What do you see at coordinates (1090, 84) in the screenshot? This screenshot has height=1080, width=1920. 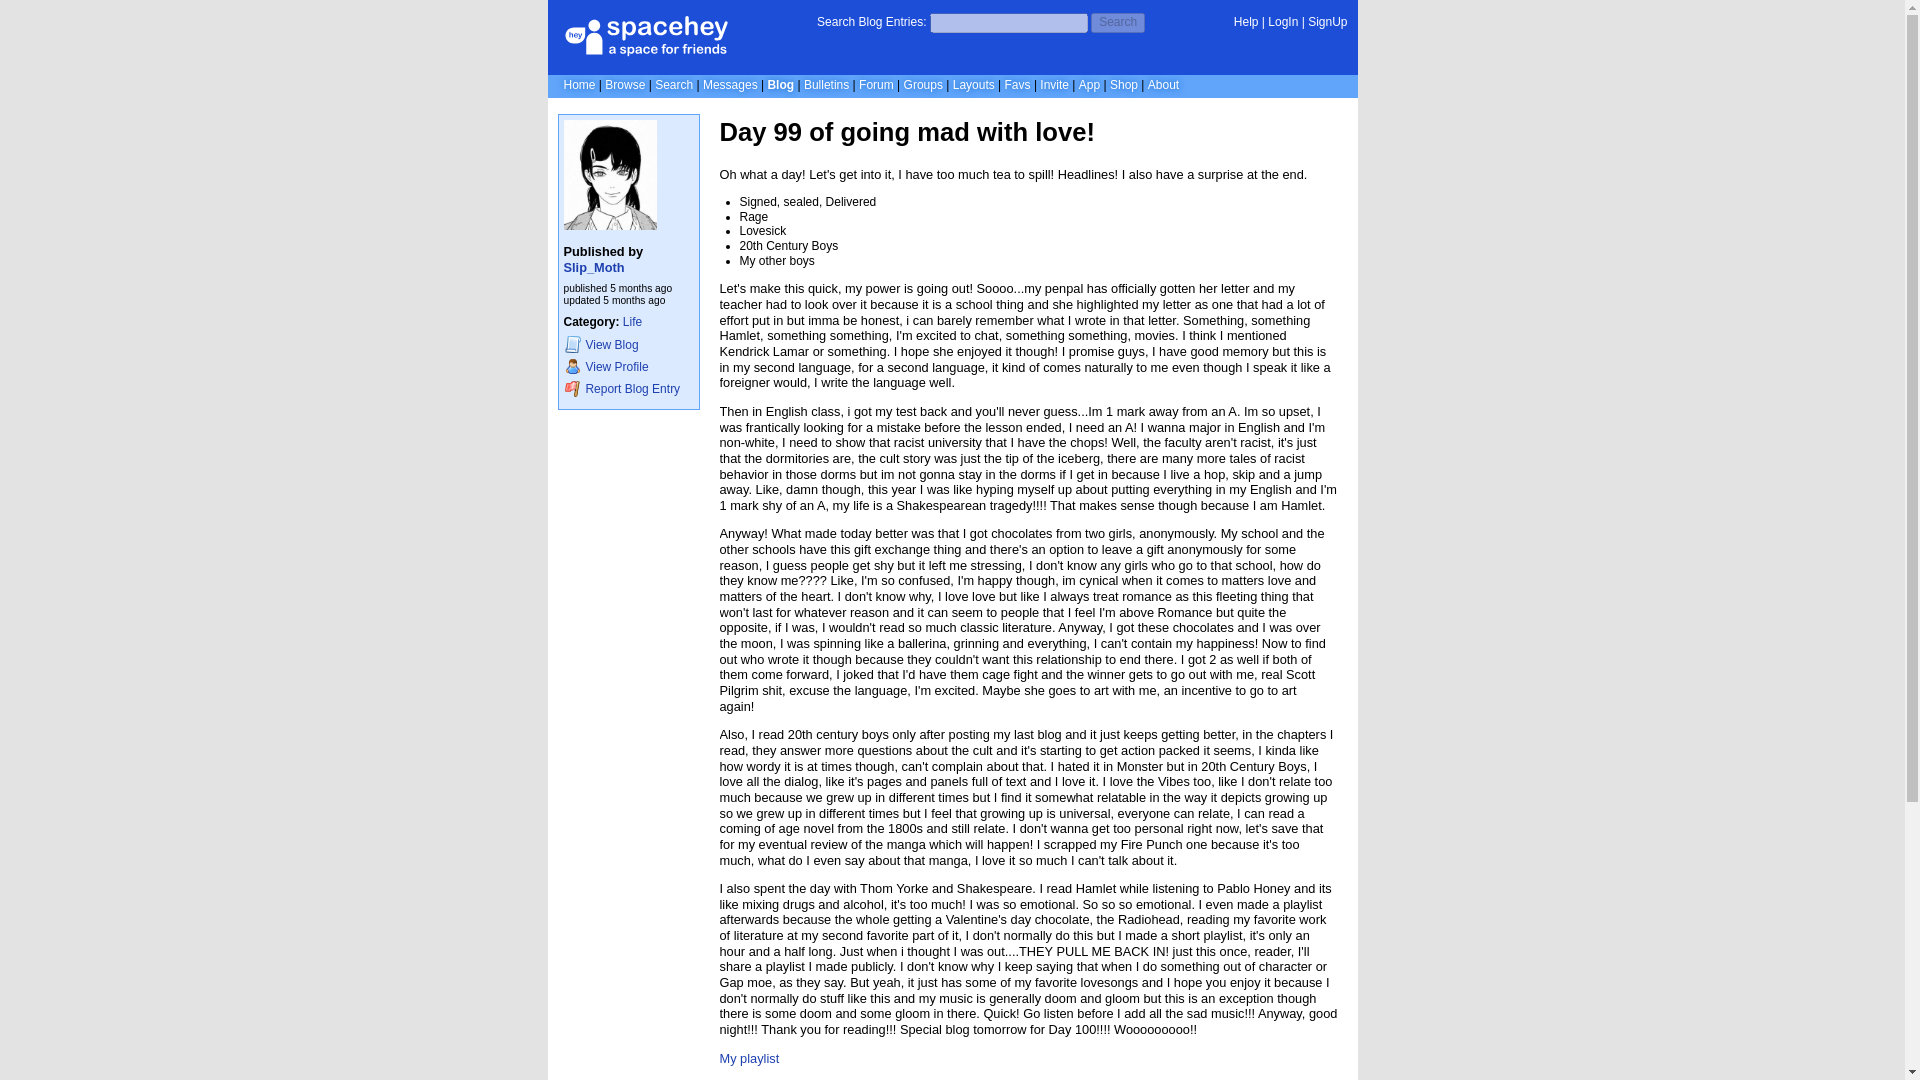 I see `SpaceHey Mobile` at bounding box center [1090, 84].